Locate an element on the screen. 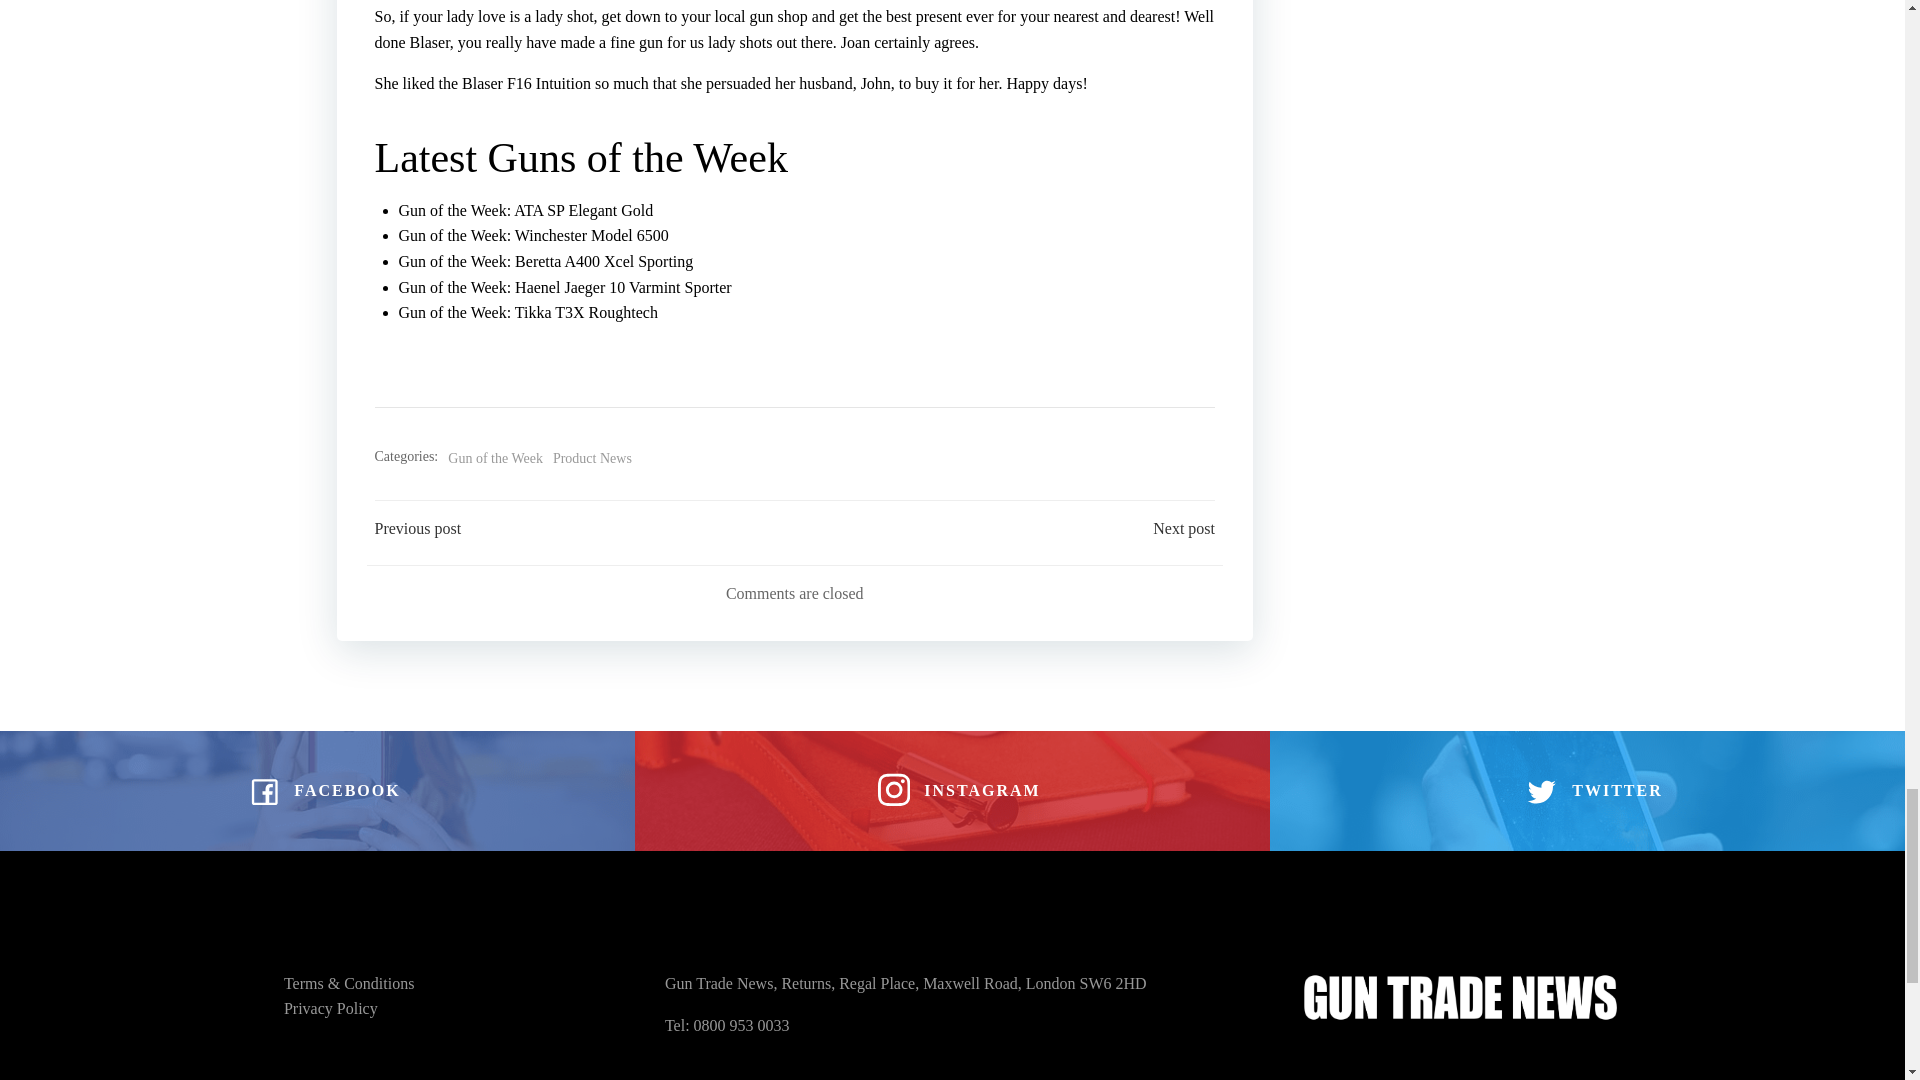 Image resolution: width=1920 pixels, height=1080 pixels. Gun of the Week: Beretta A400 Xcel Sporting is located at coordinates (545, 261).